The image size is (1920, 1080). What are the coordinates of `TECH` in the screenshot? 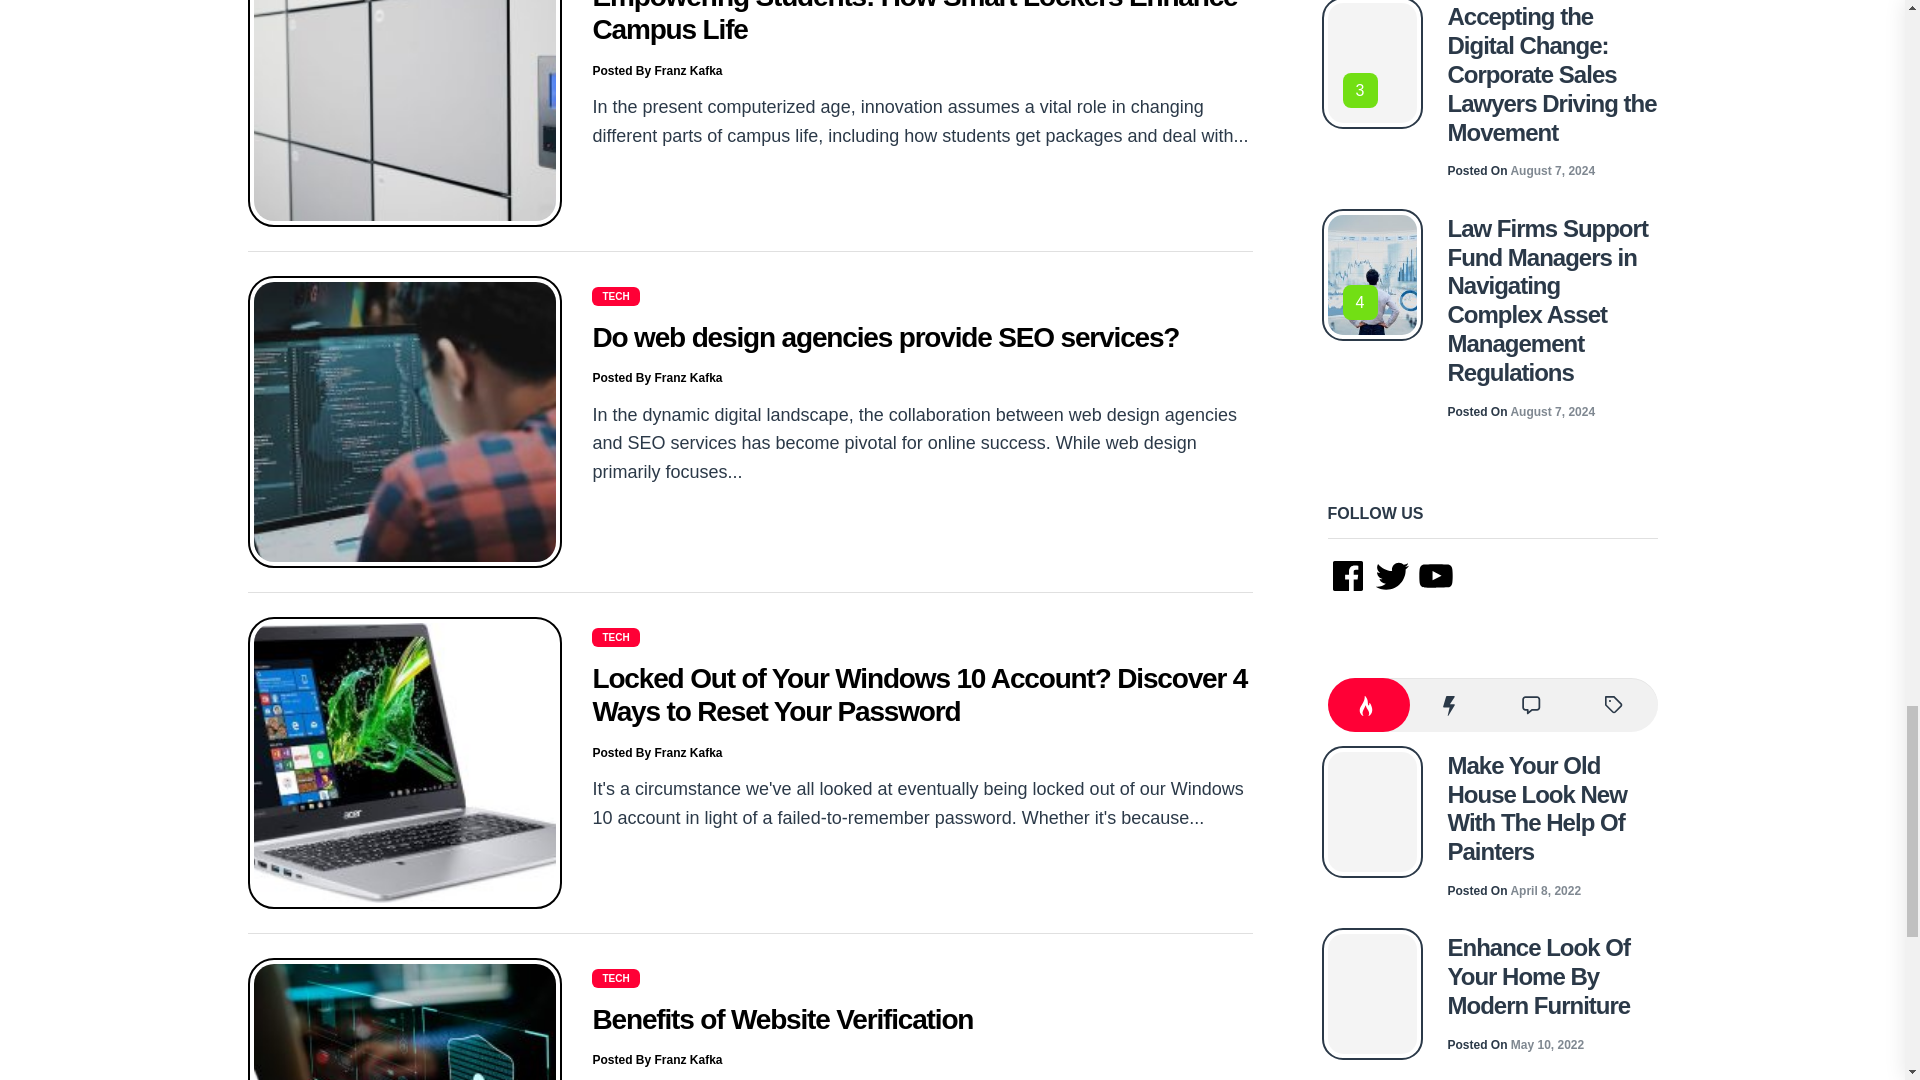 It's located at (615, 296).